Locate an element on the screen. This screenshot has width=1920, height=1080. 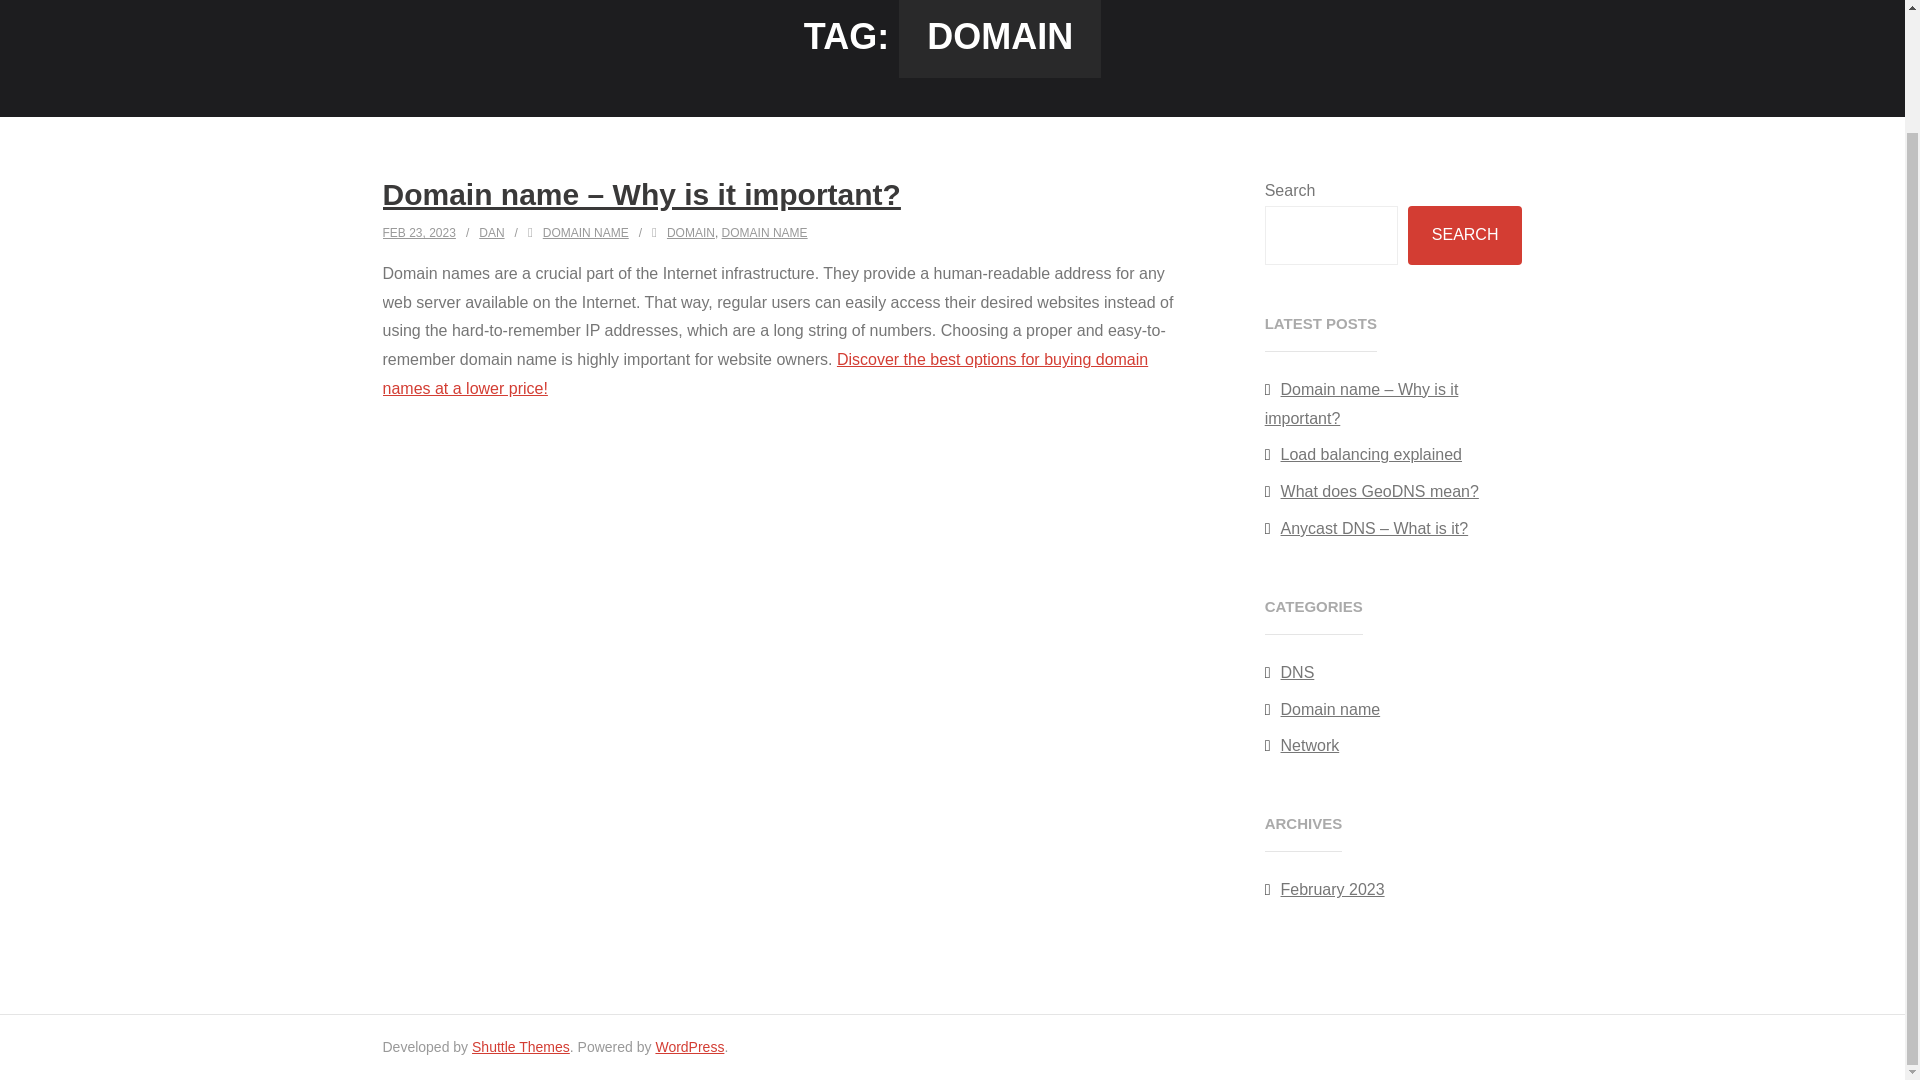
Domain name is located at coordinates (1322, 710).